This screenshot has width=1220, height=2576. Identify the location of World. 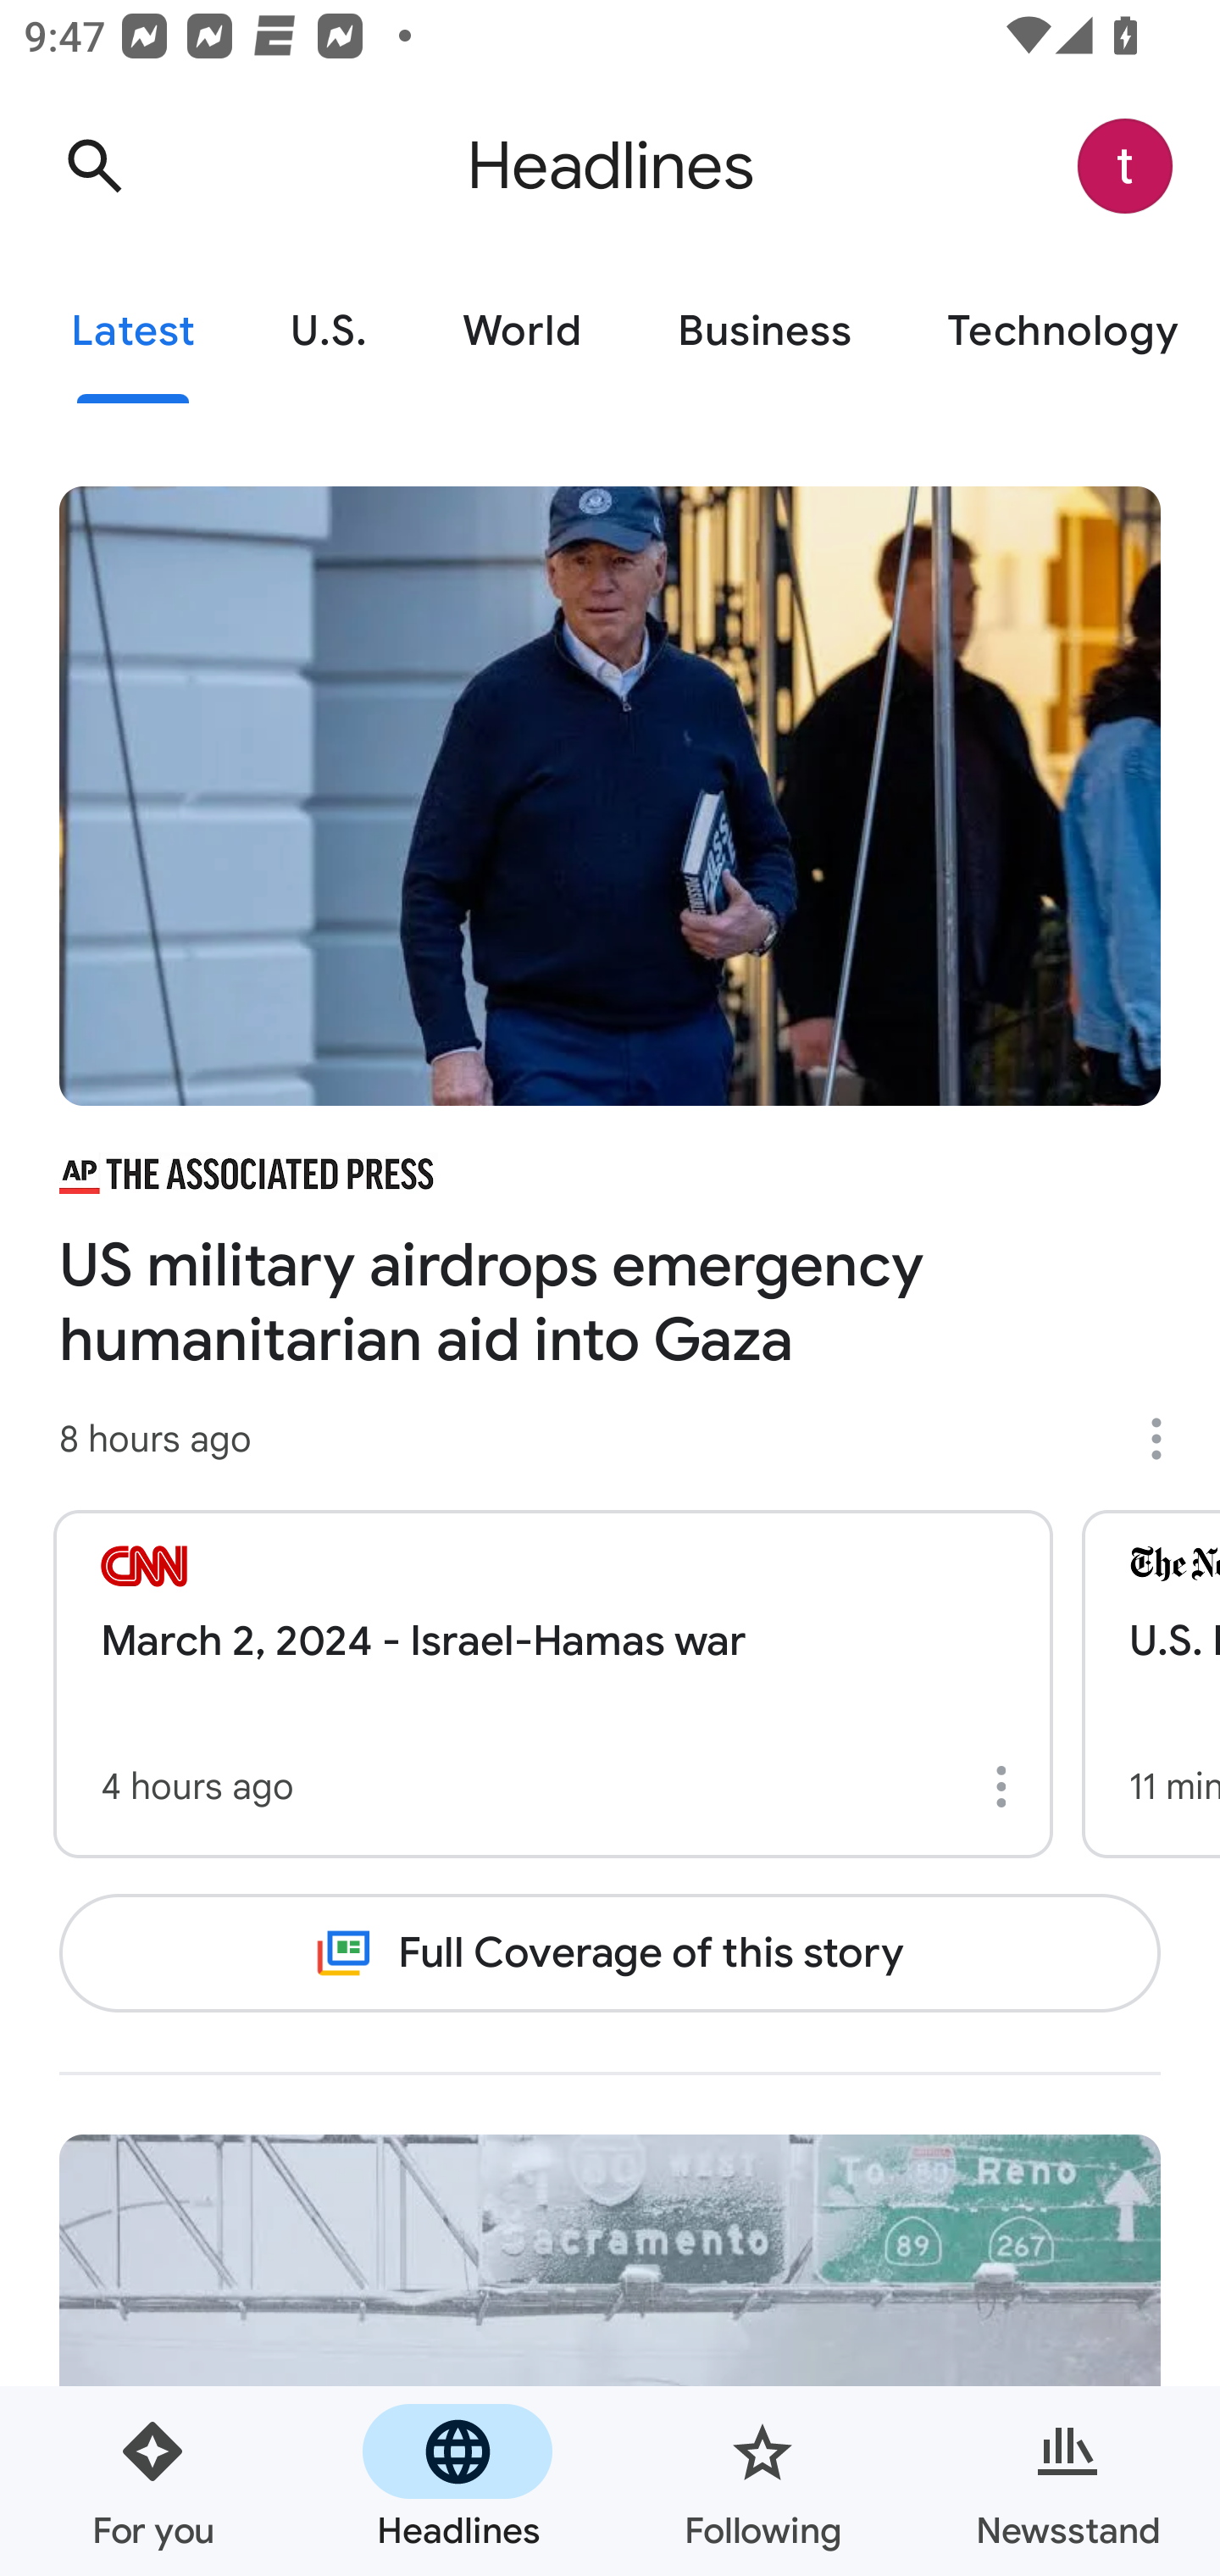
(522, 332).